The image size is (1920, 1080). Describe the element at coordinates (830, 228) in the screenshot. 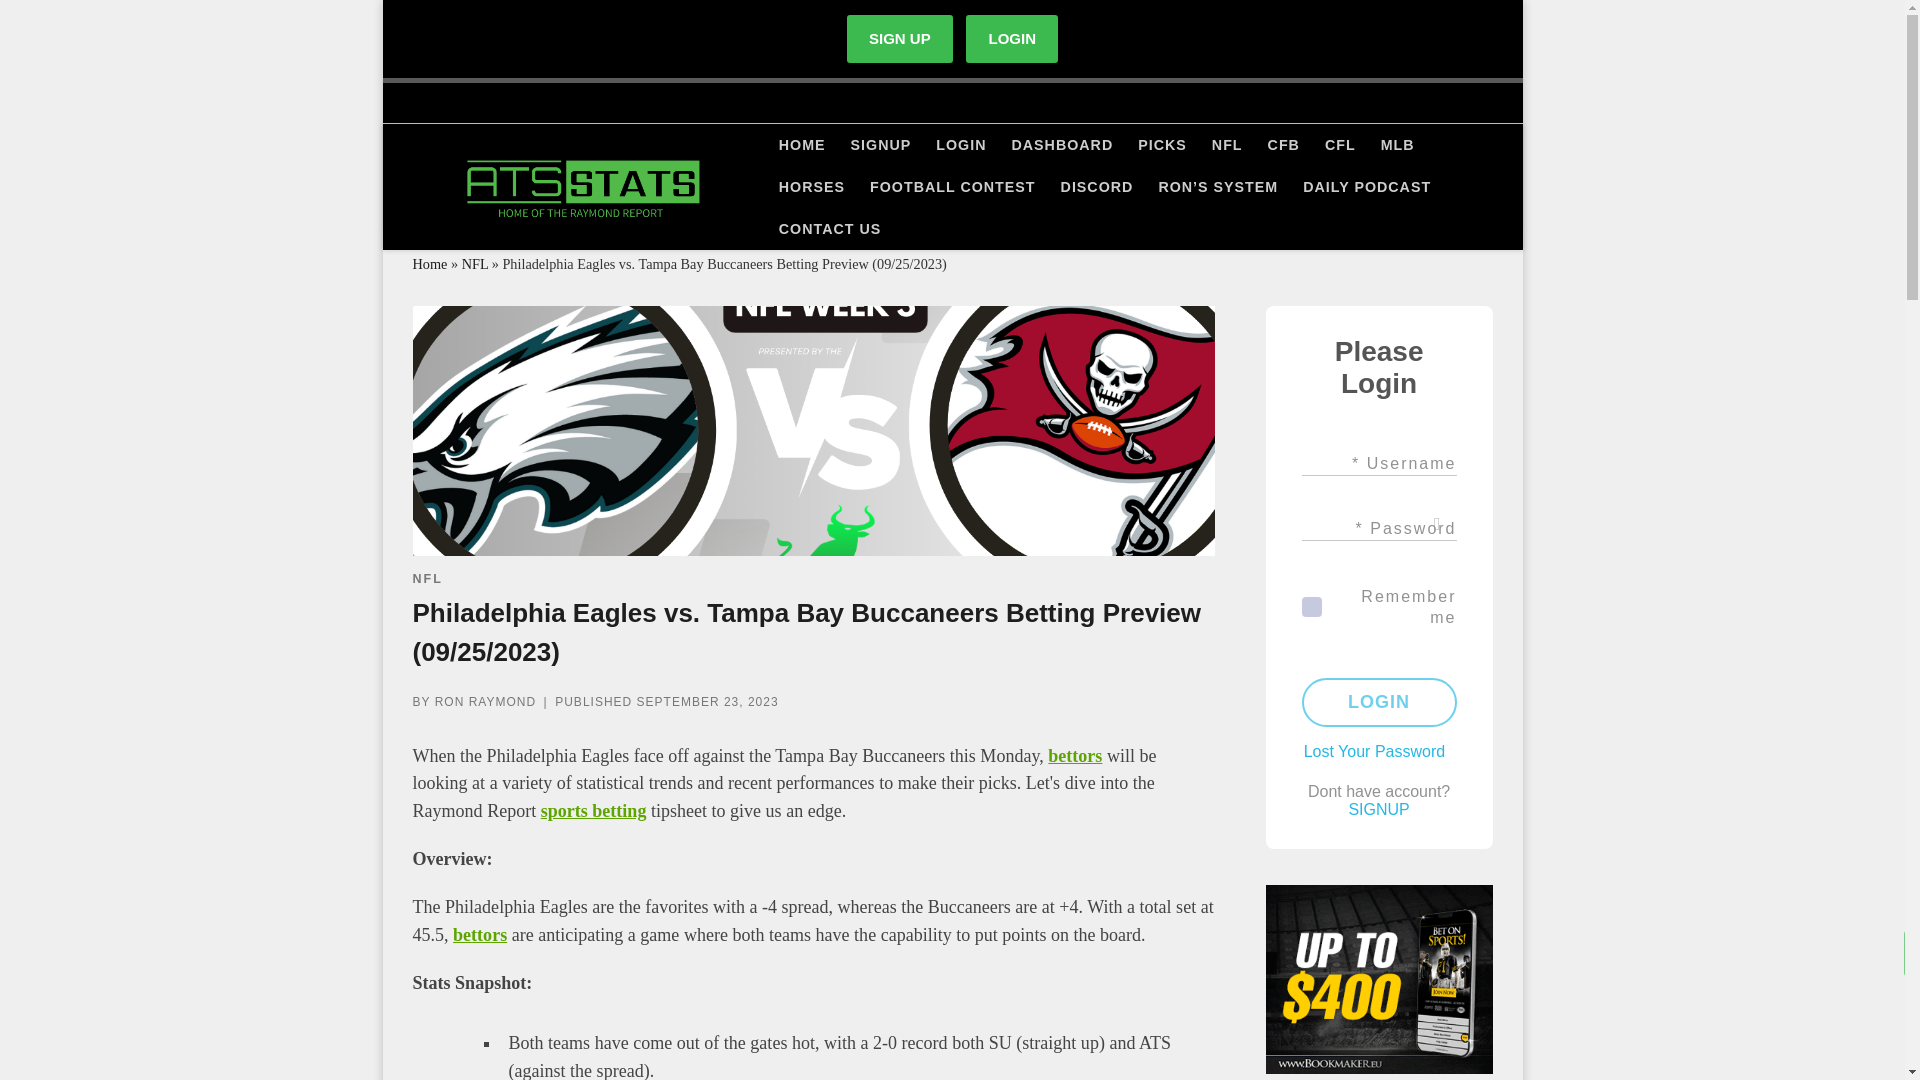

I see `CONTACT US` at that location.